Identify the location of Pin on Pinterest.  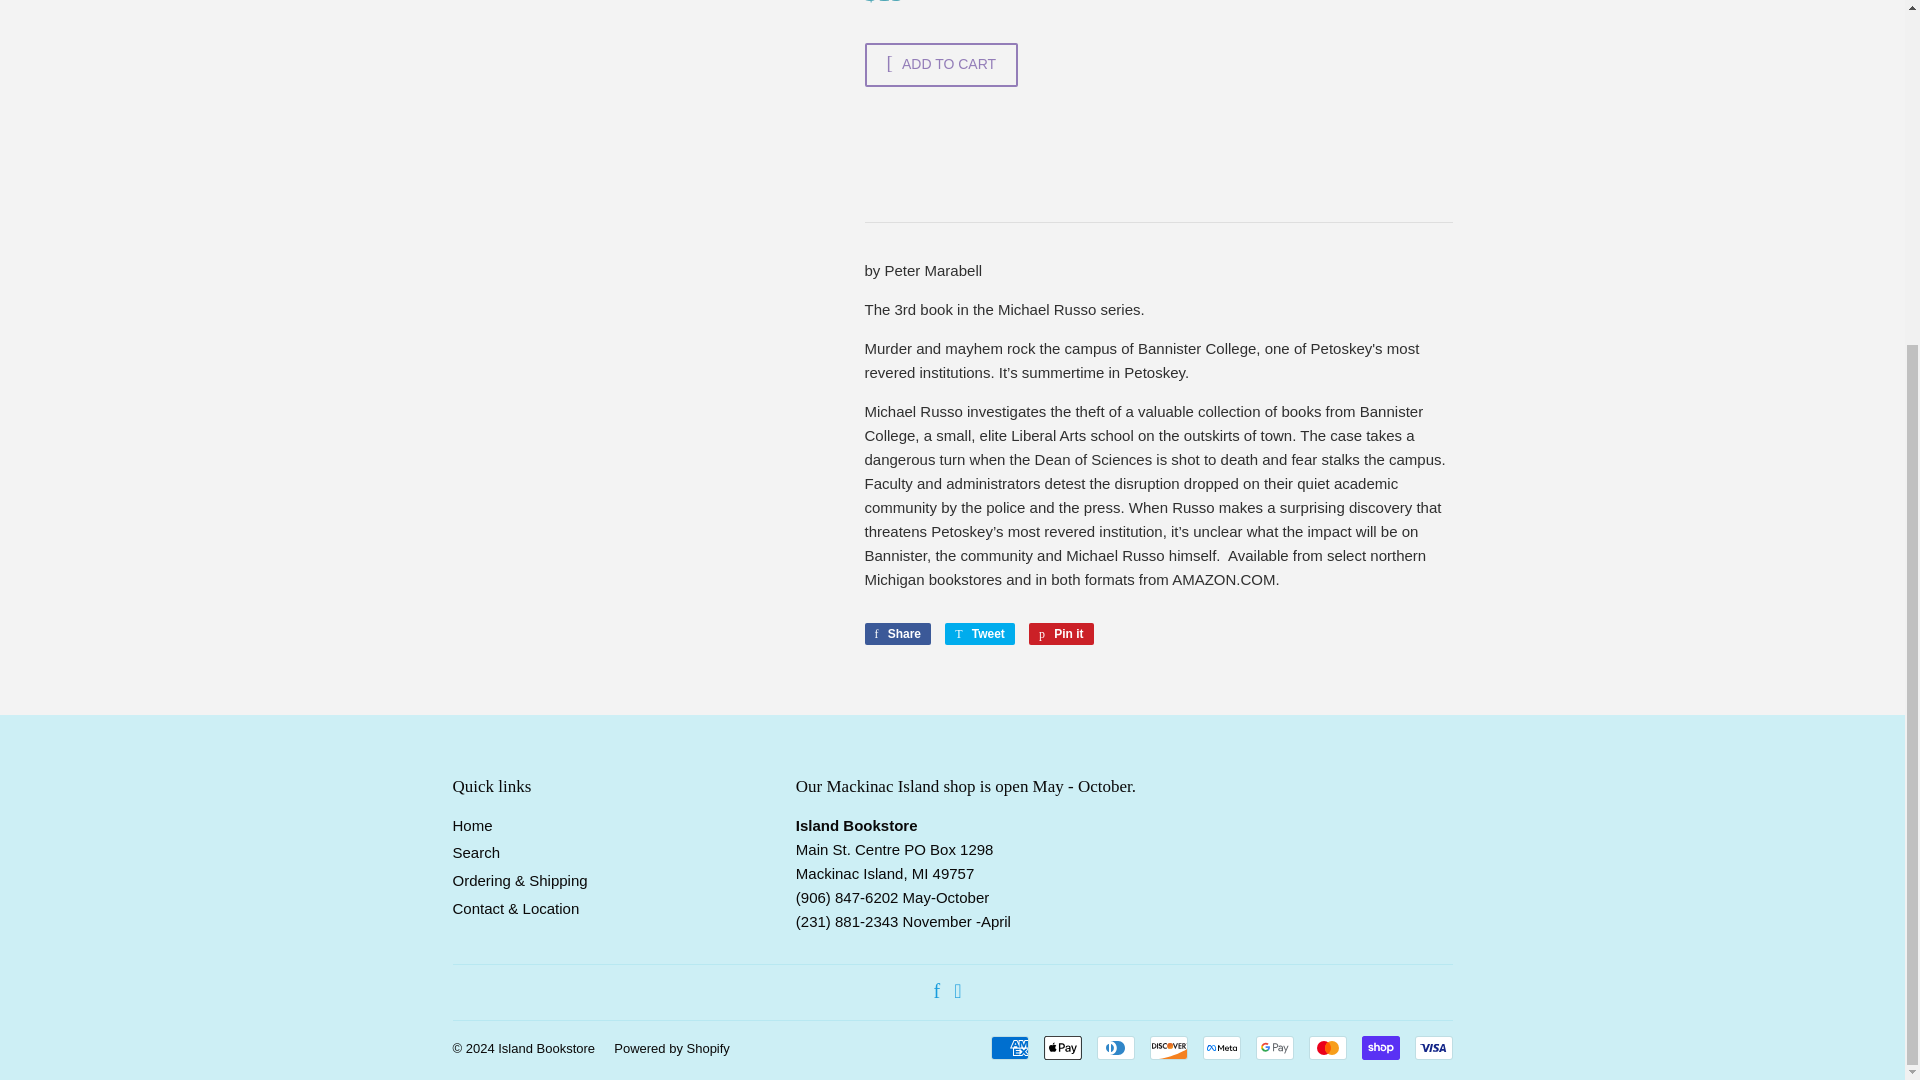
(1062, 634).